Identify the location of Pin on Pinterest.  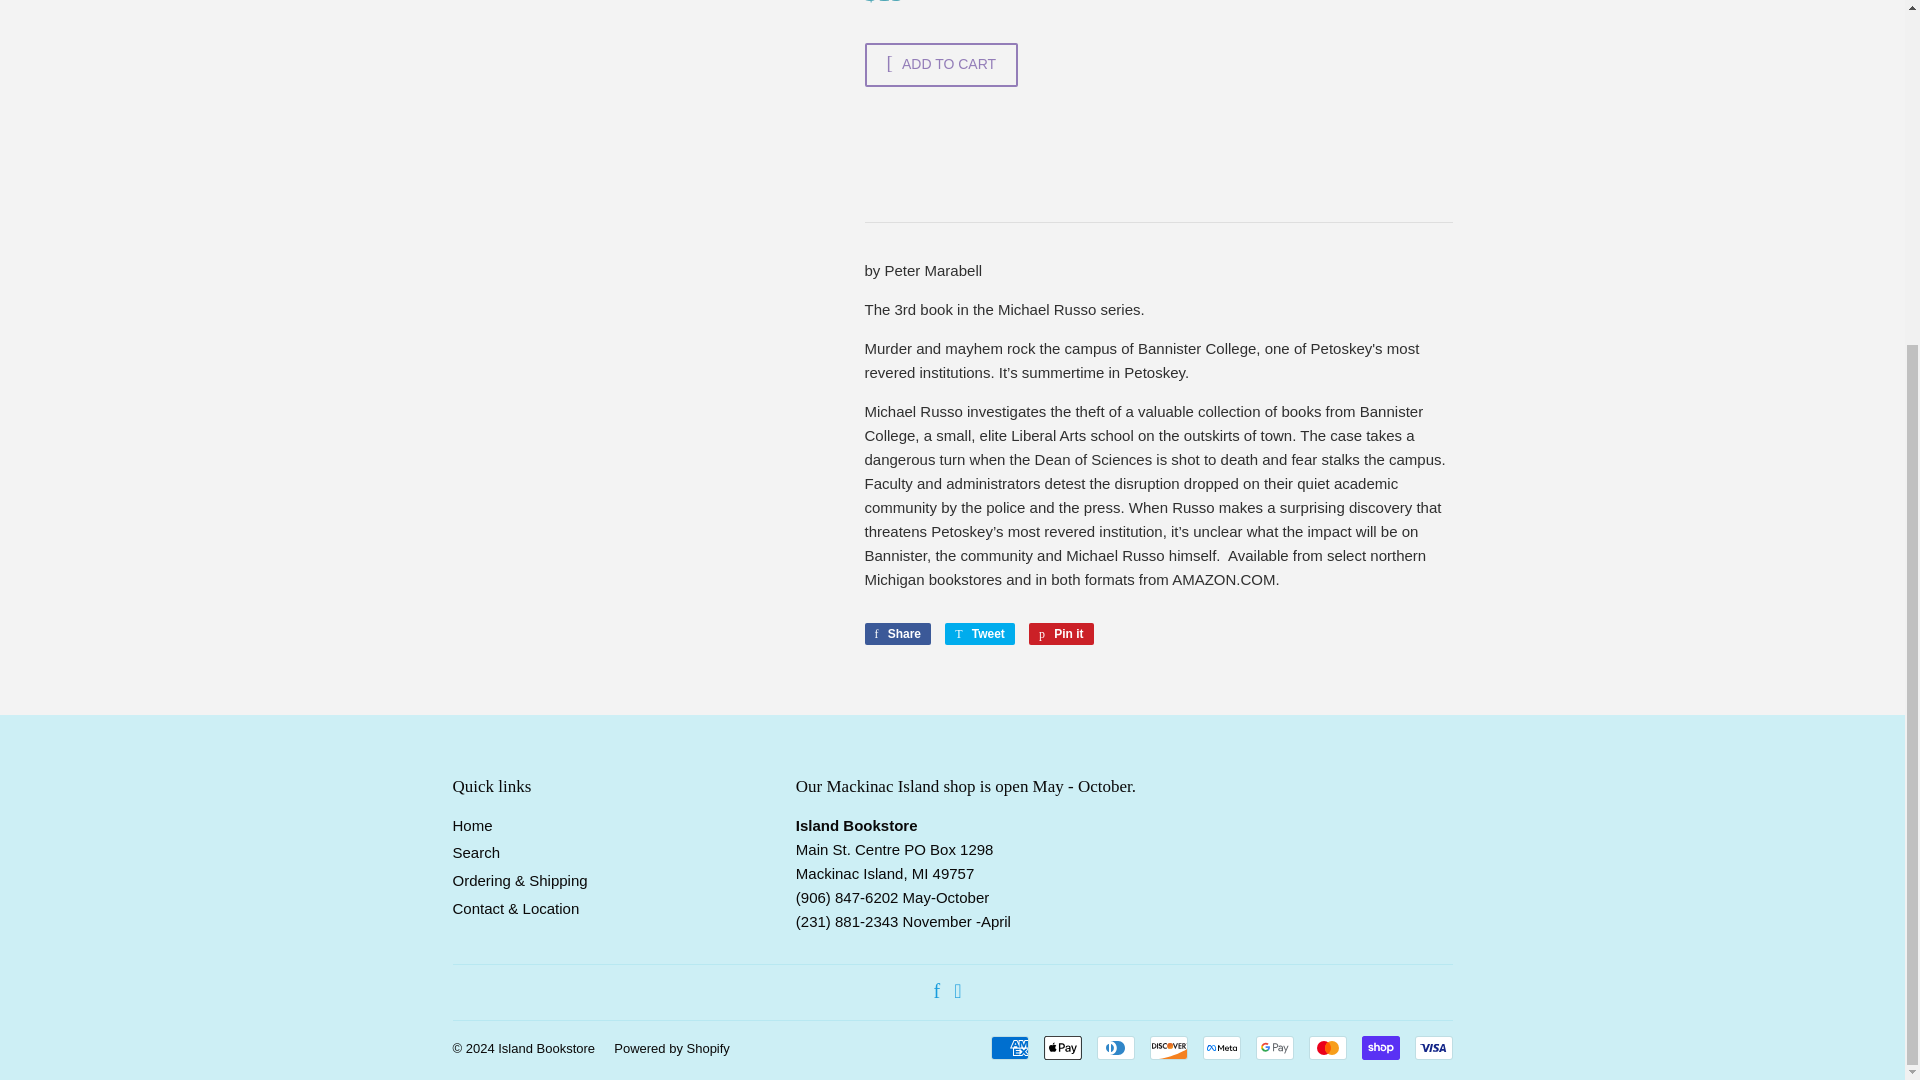
(1062, 634).